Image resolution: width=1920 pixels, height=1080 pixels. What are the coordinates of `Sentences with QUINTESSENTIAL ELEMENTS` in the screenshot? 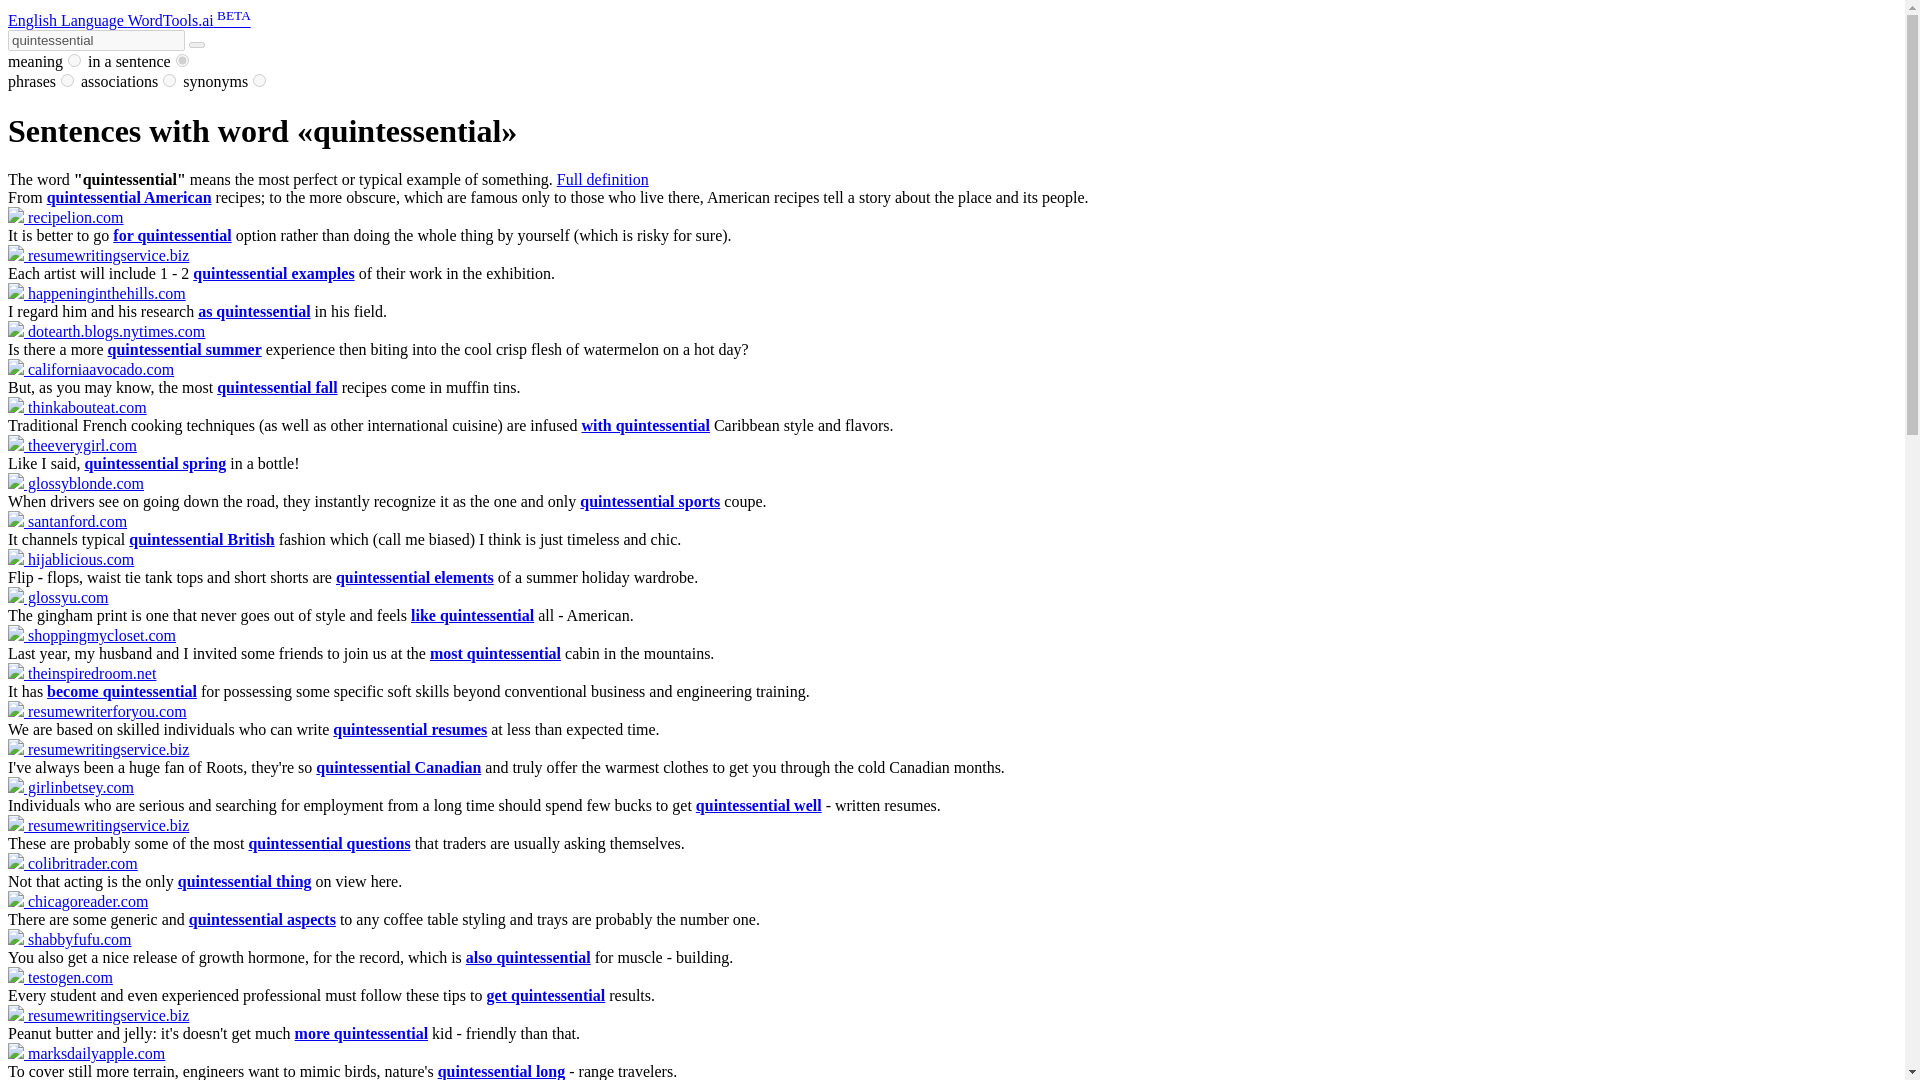 It's located at (414, 578).